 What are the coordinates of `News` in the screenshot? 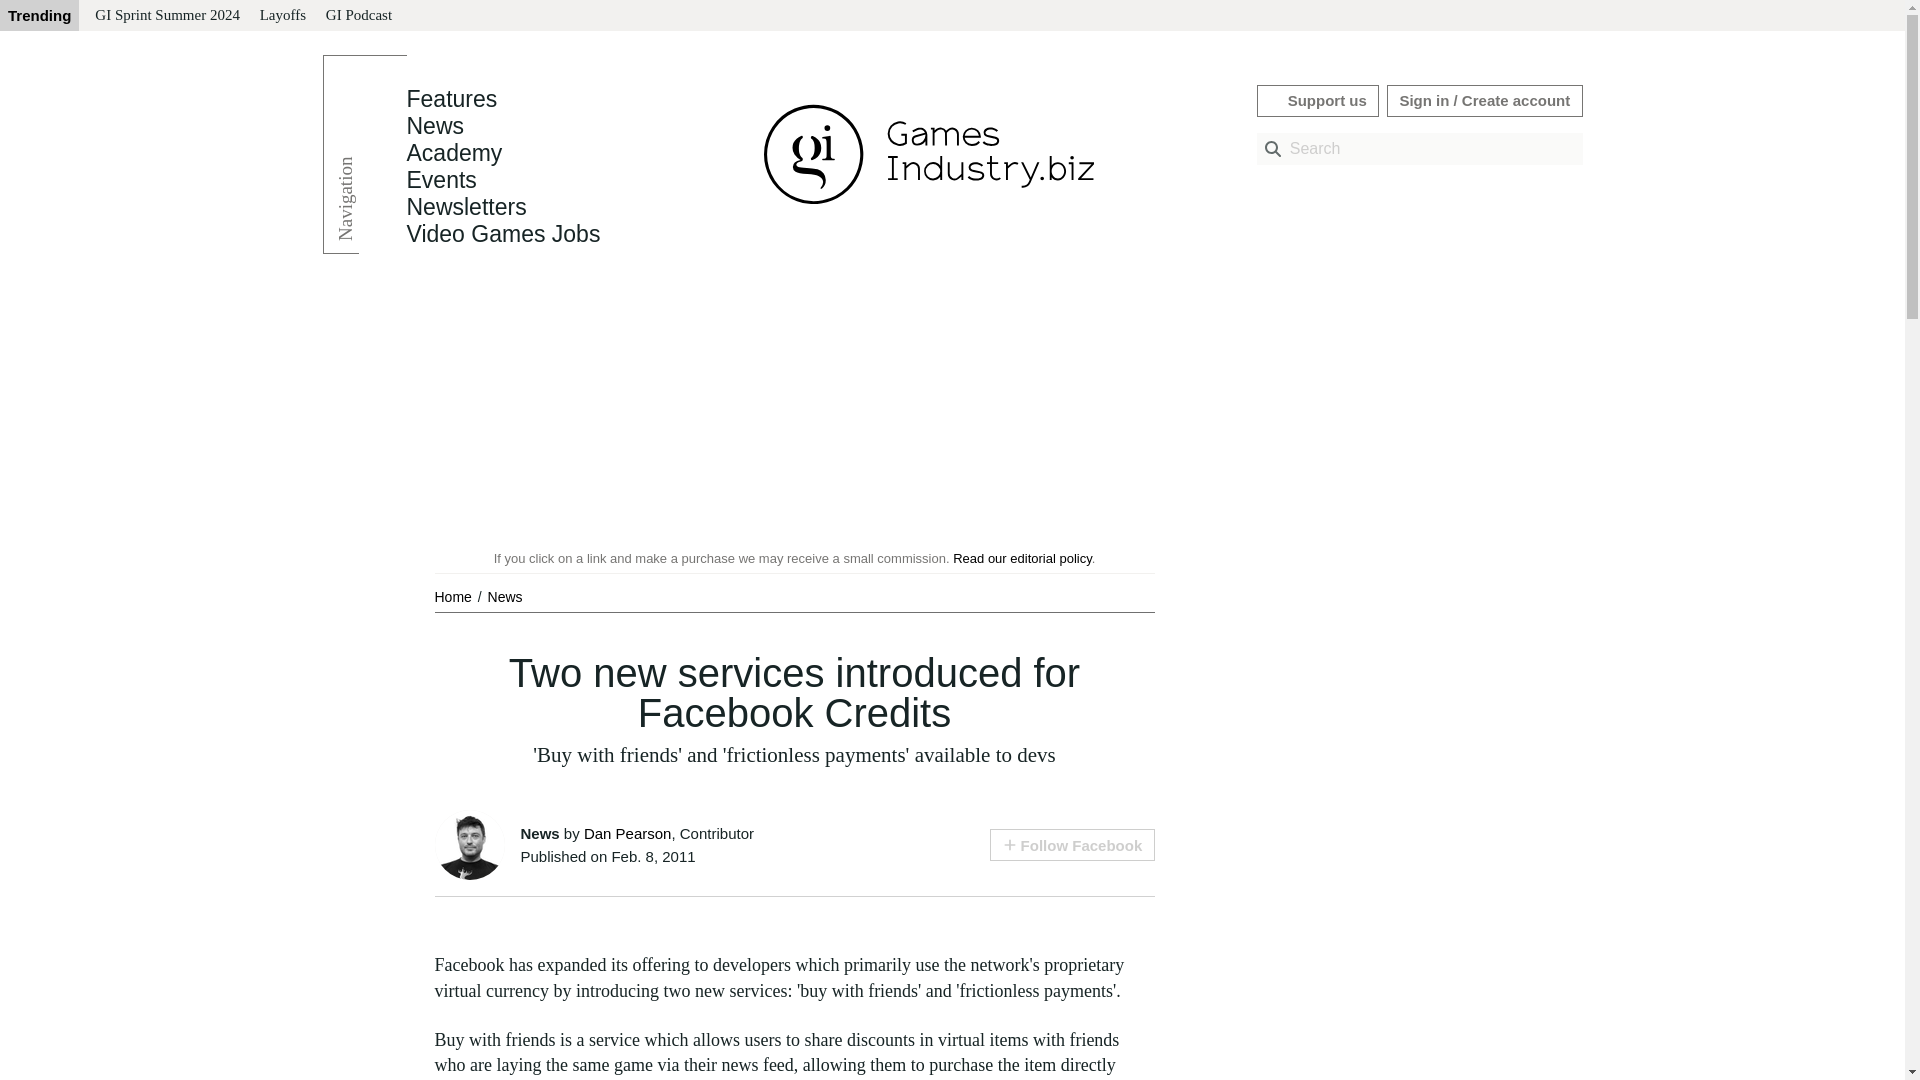 It's located at (434, 126).